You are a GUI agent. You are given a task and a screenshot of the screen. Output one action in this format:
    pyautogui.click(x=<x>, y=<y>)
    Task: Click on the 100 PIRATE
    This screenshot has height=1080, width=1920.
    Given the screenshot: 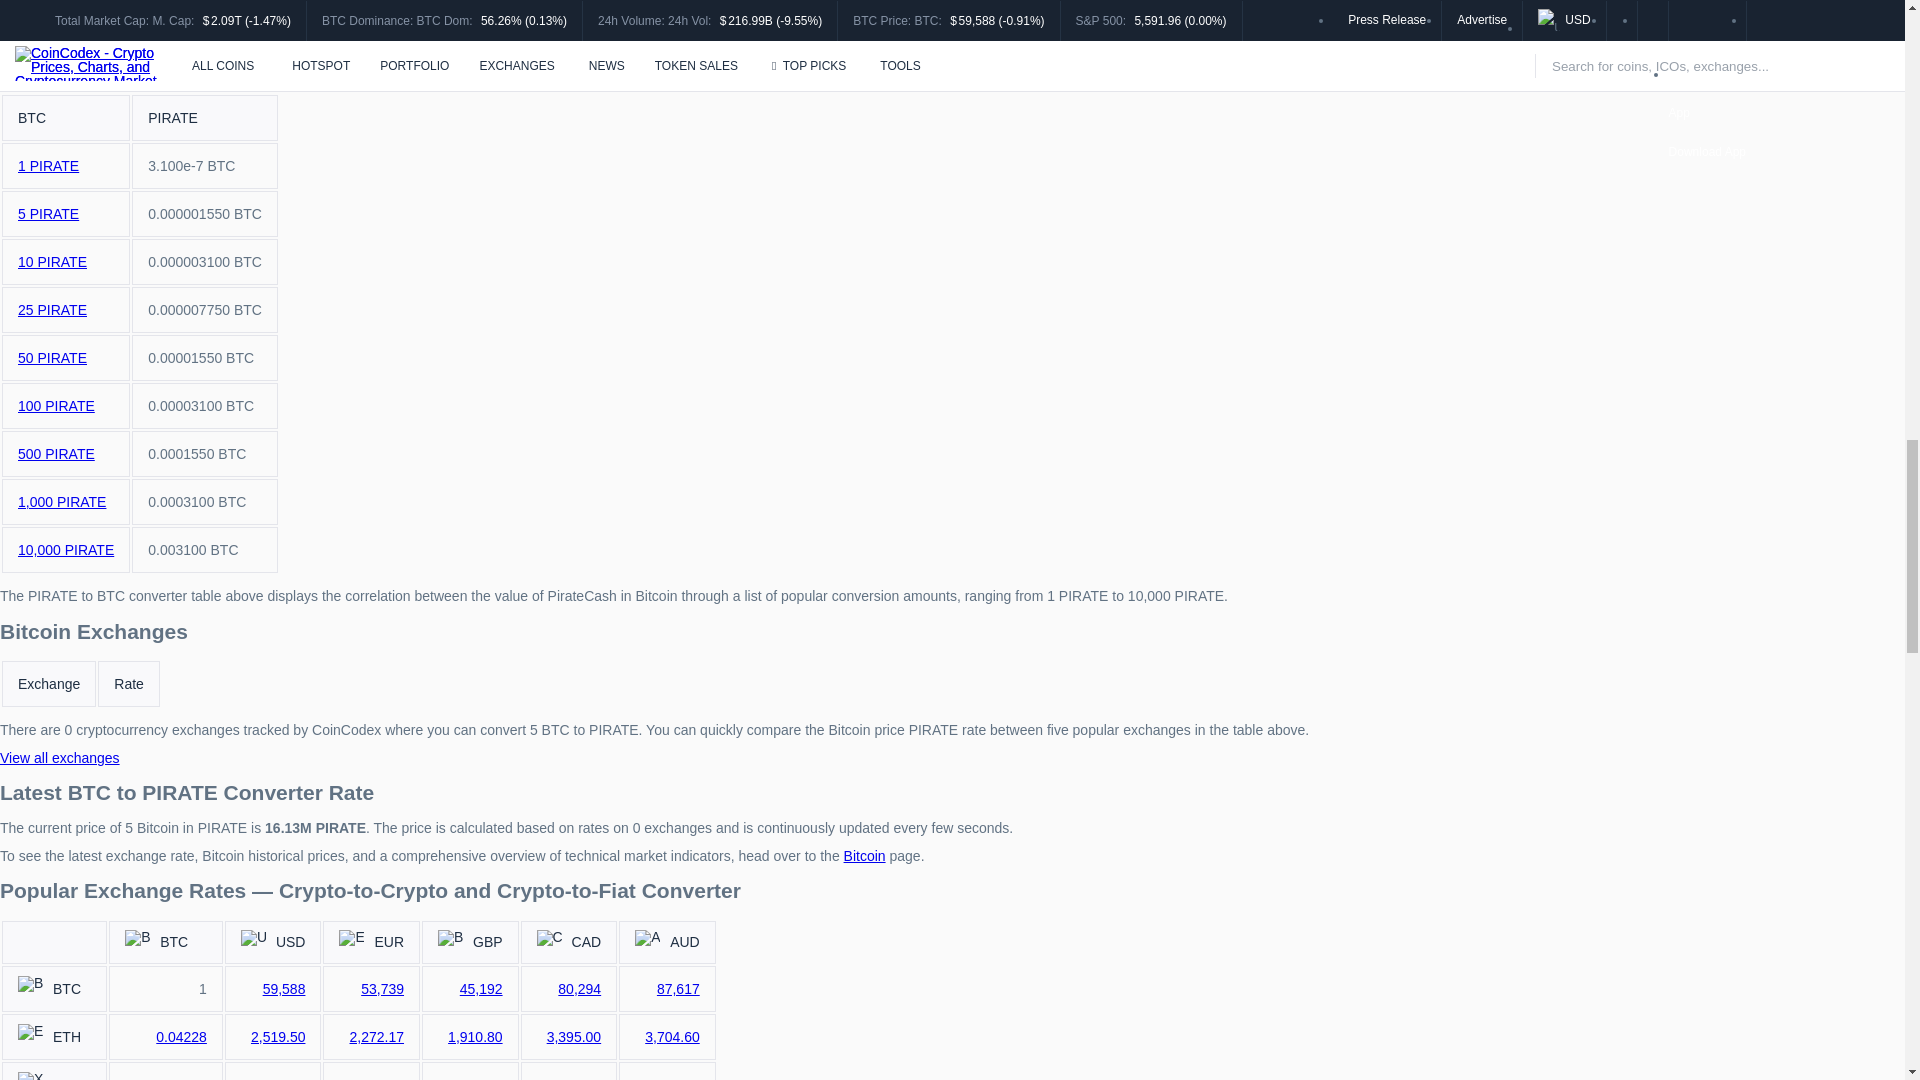 What is the action you would take?
    pyautogui.click(x=56, y=406)
    